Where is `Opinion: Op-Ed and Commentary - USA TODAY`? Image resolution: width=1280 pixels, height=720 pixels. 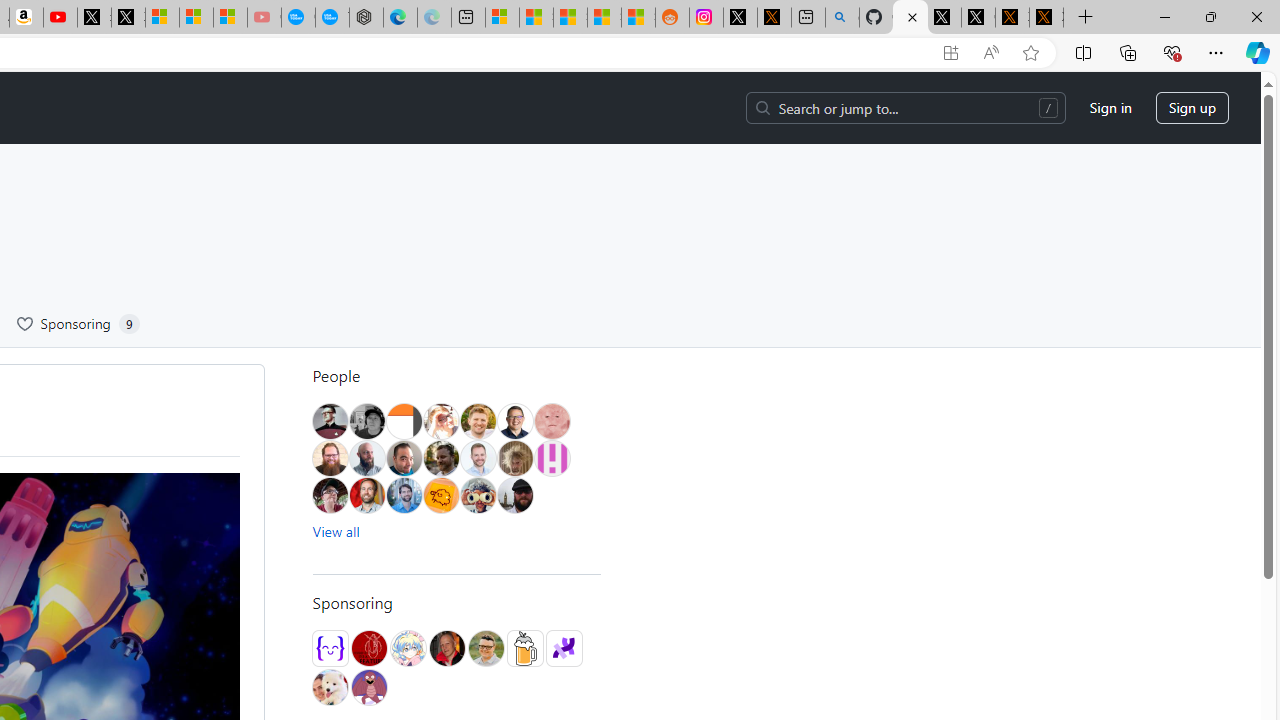
Opinion: Op-Ed and Commentary - USA TODAY is located at coordinates (298, 18).